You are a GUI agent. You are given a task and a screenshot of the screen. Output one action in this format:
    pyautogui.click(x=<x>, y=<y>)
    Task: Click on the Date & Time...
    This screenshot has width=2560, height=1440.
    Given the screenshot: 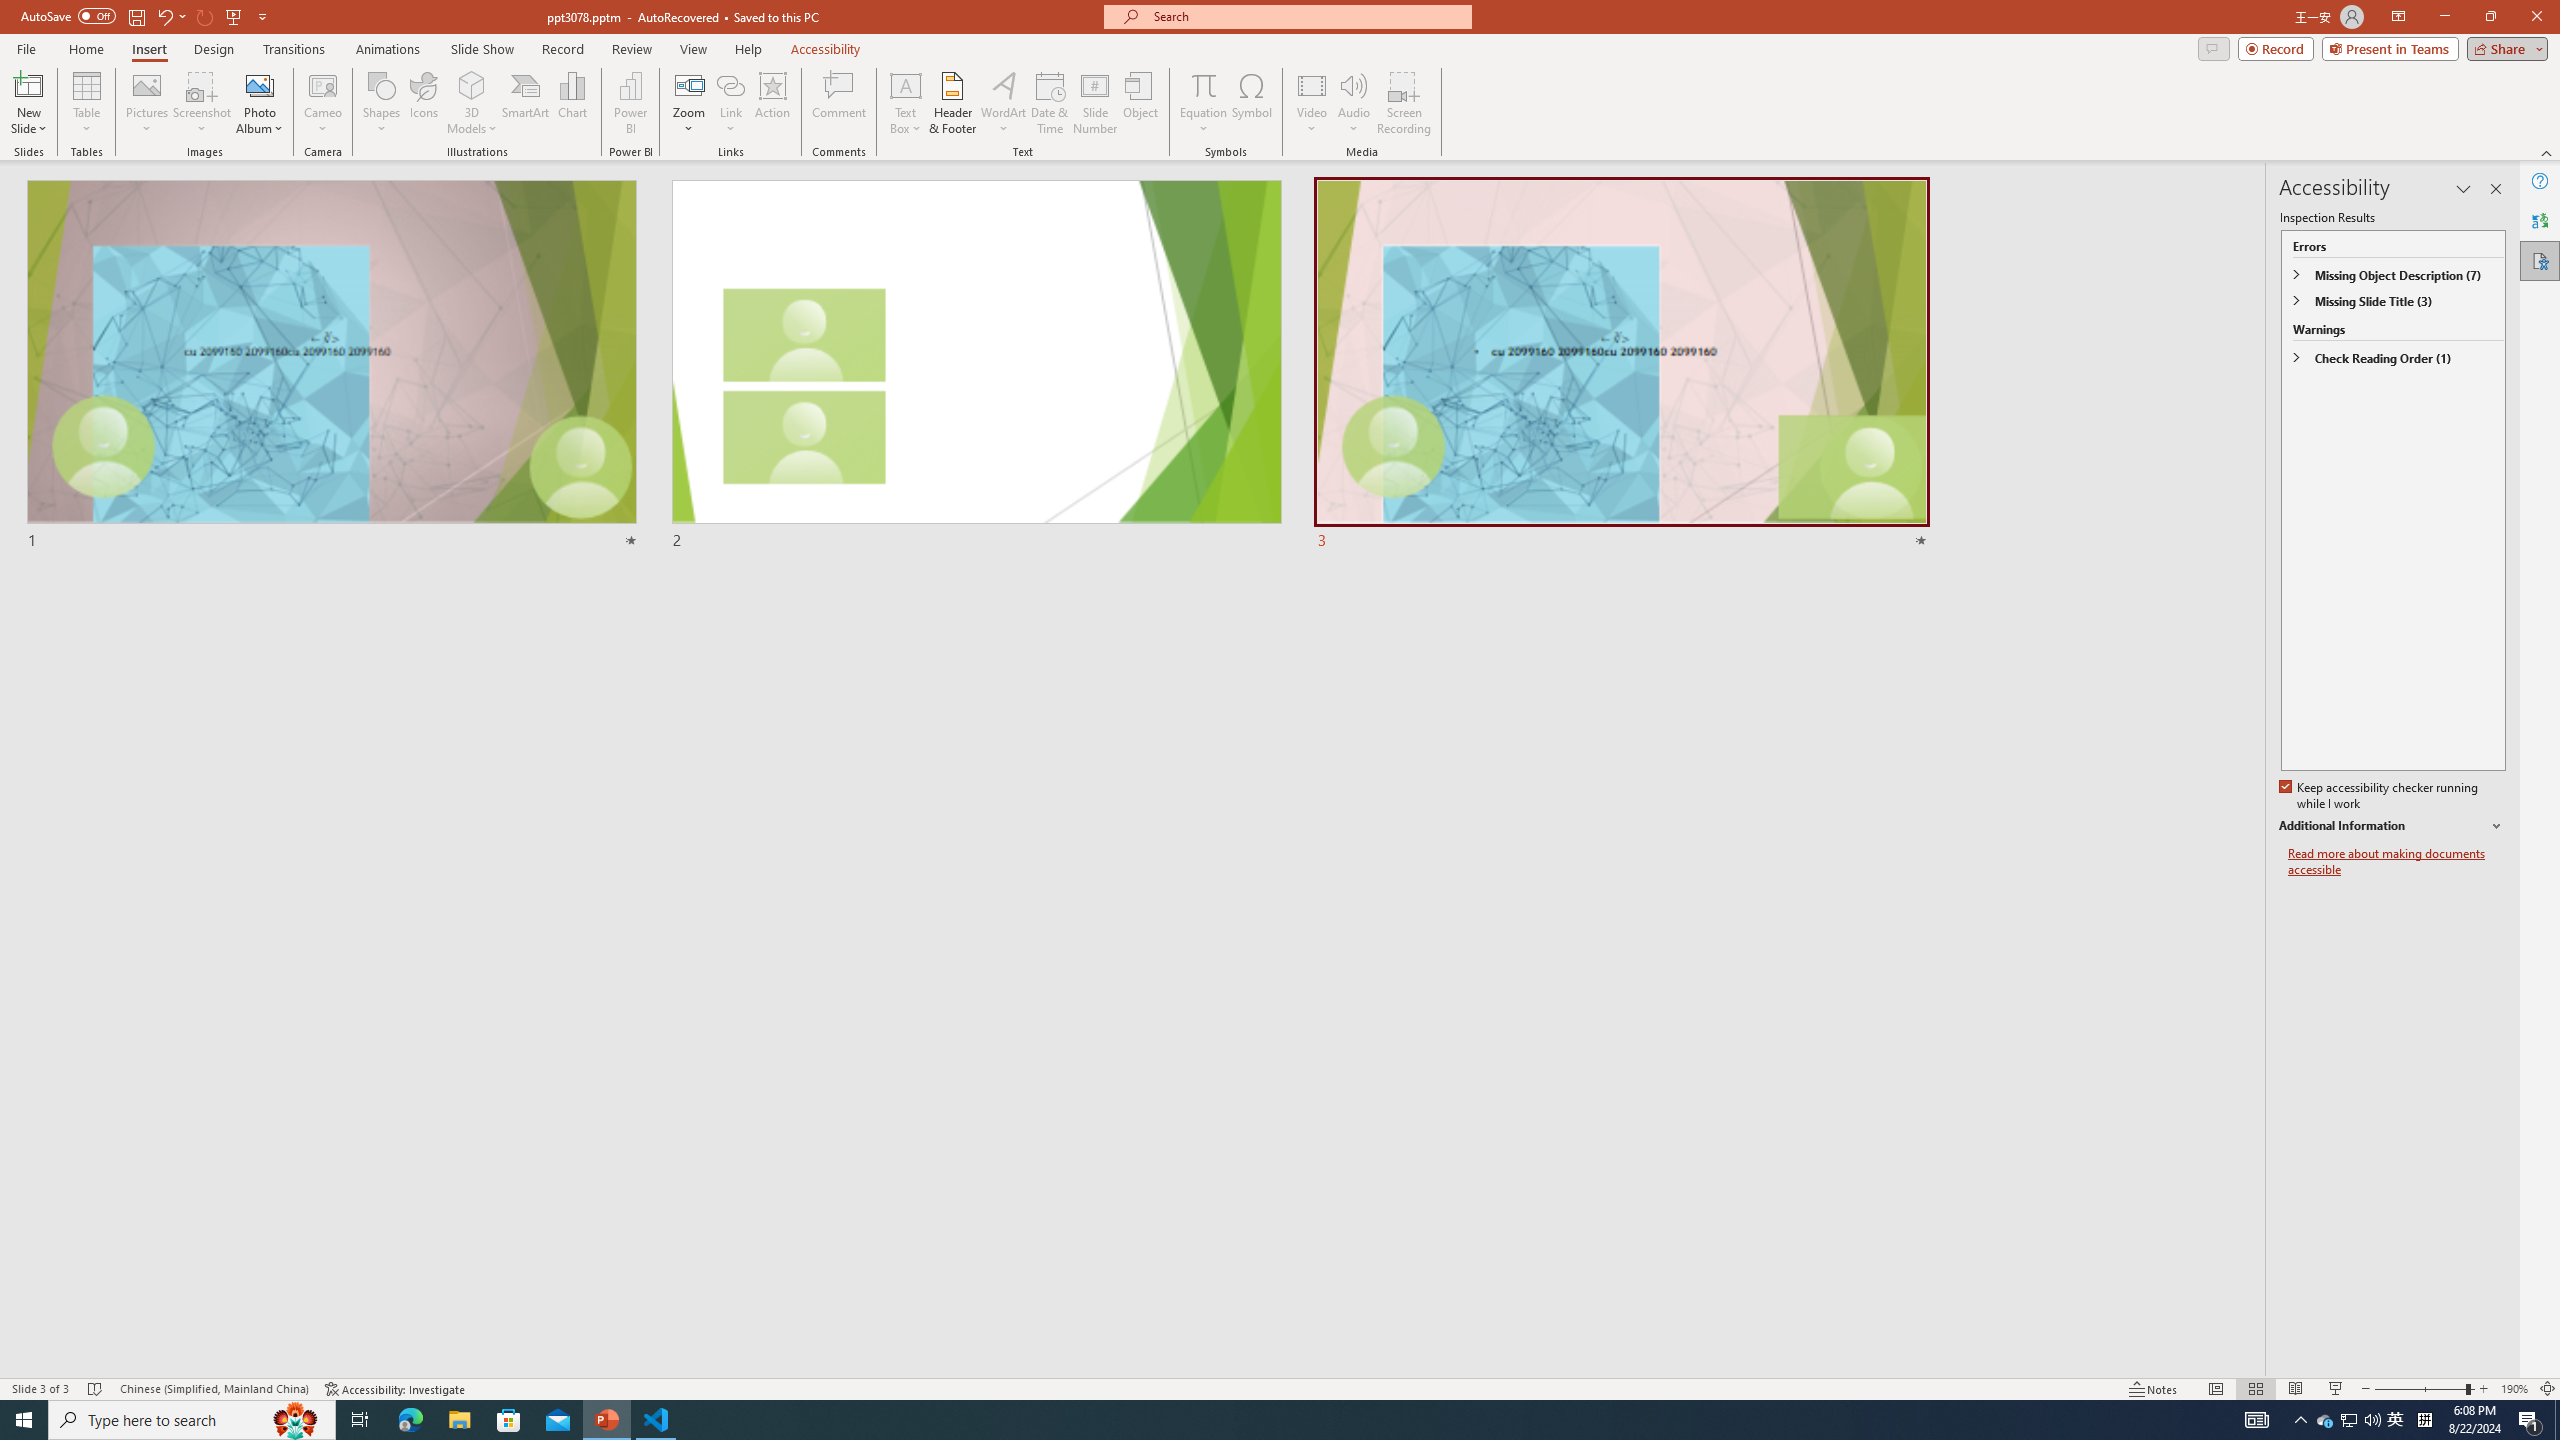 What is the action you would take?
    pyautogui.click(x=1050, y=103)
    